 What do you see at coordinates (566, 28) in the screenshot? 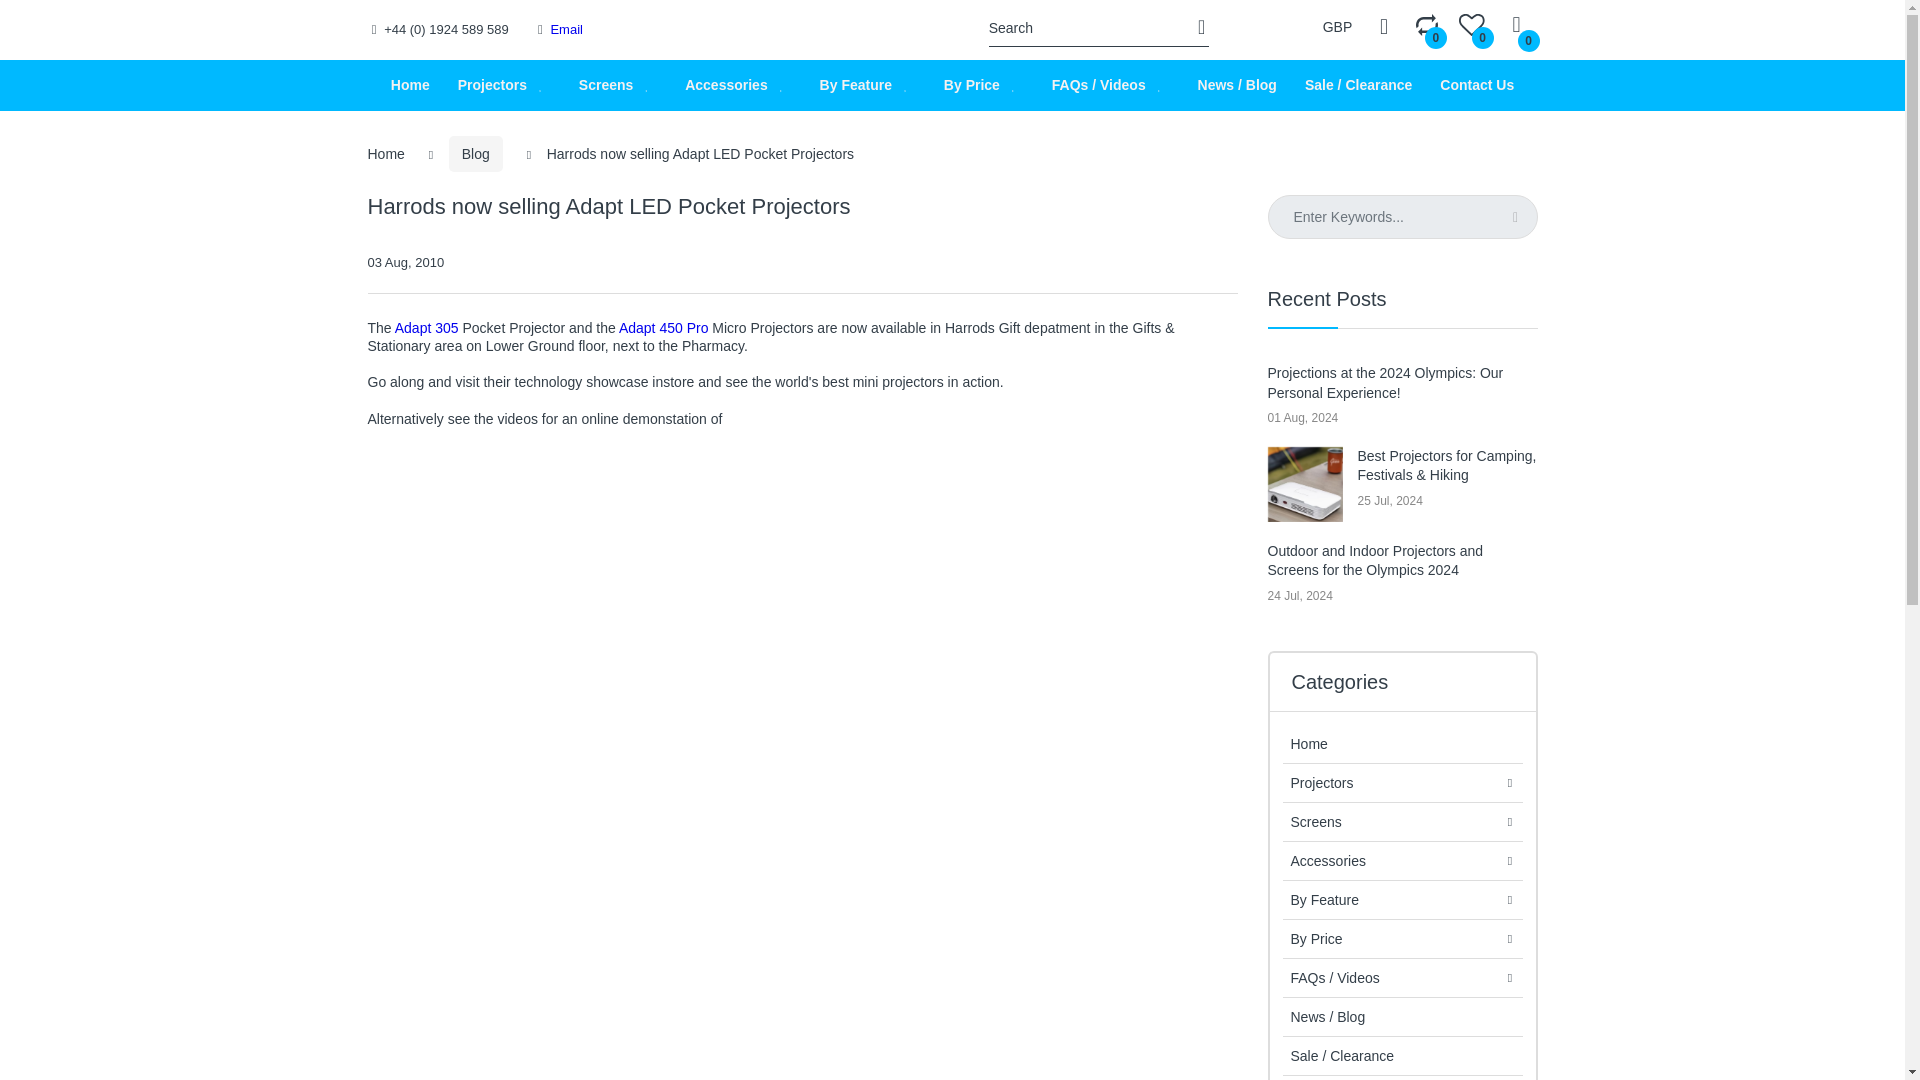
I see `Email` at bounding box center [566, 28].